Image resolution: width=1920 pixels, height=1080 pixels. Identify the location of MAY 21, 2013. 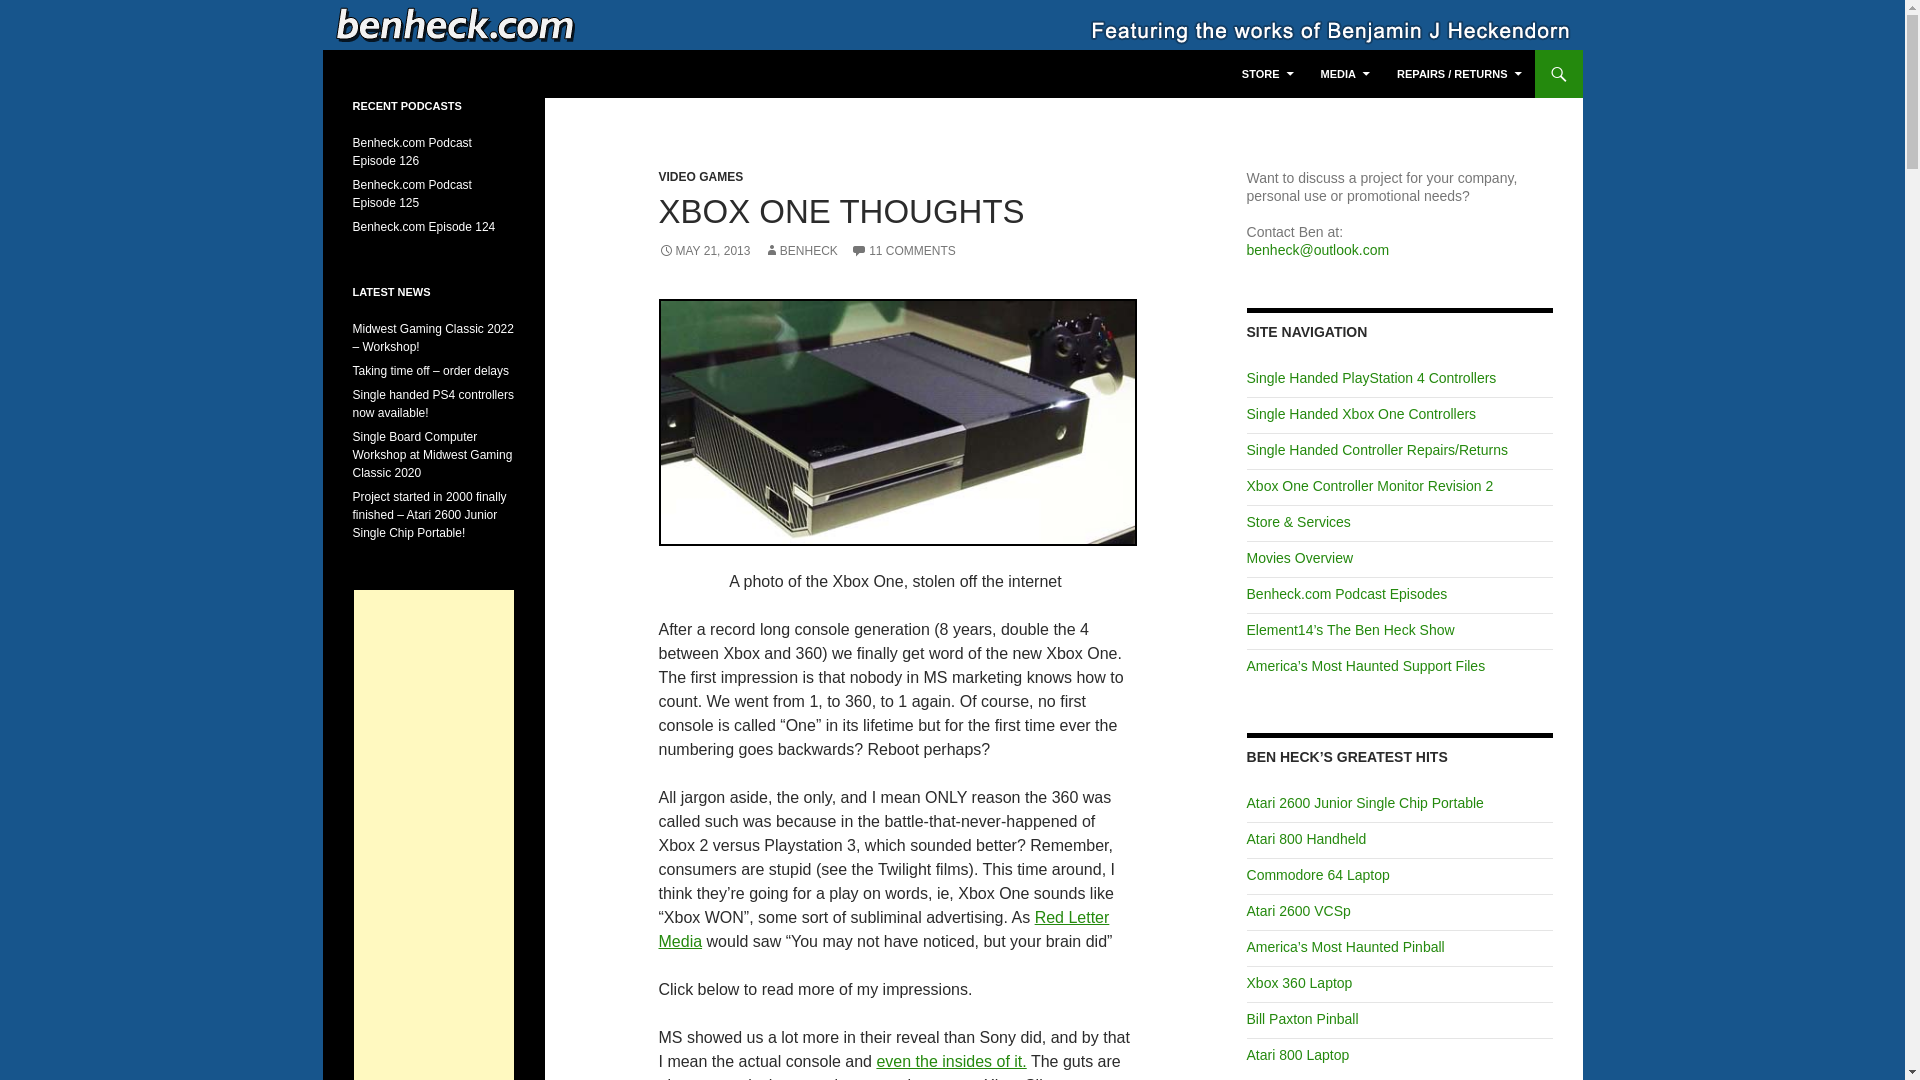
(704, 251).